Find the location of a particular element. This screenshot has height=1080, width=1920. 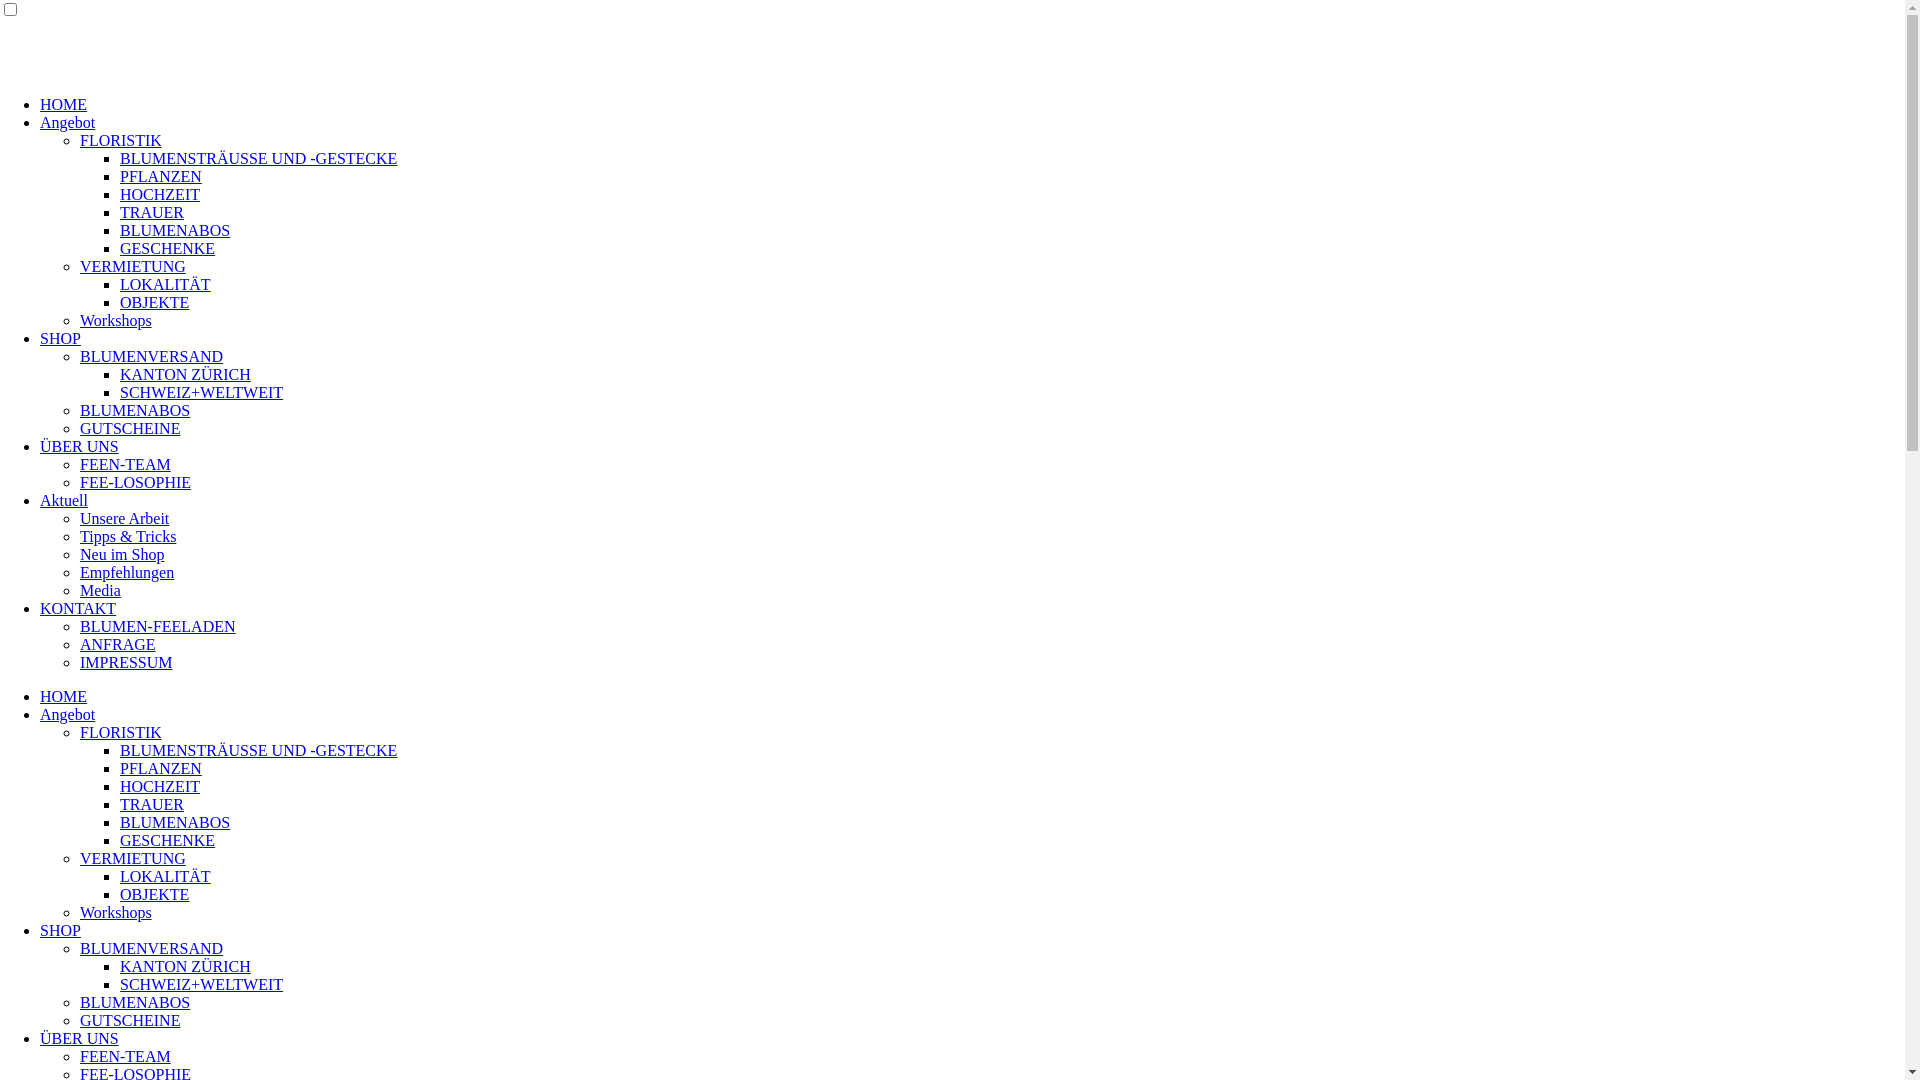

KONTAKT is located at coordinates (78, 608).